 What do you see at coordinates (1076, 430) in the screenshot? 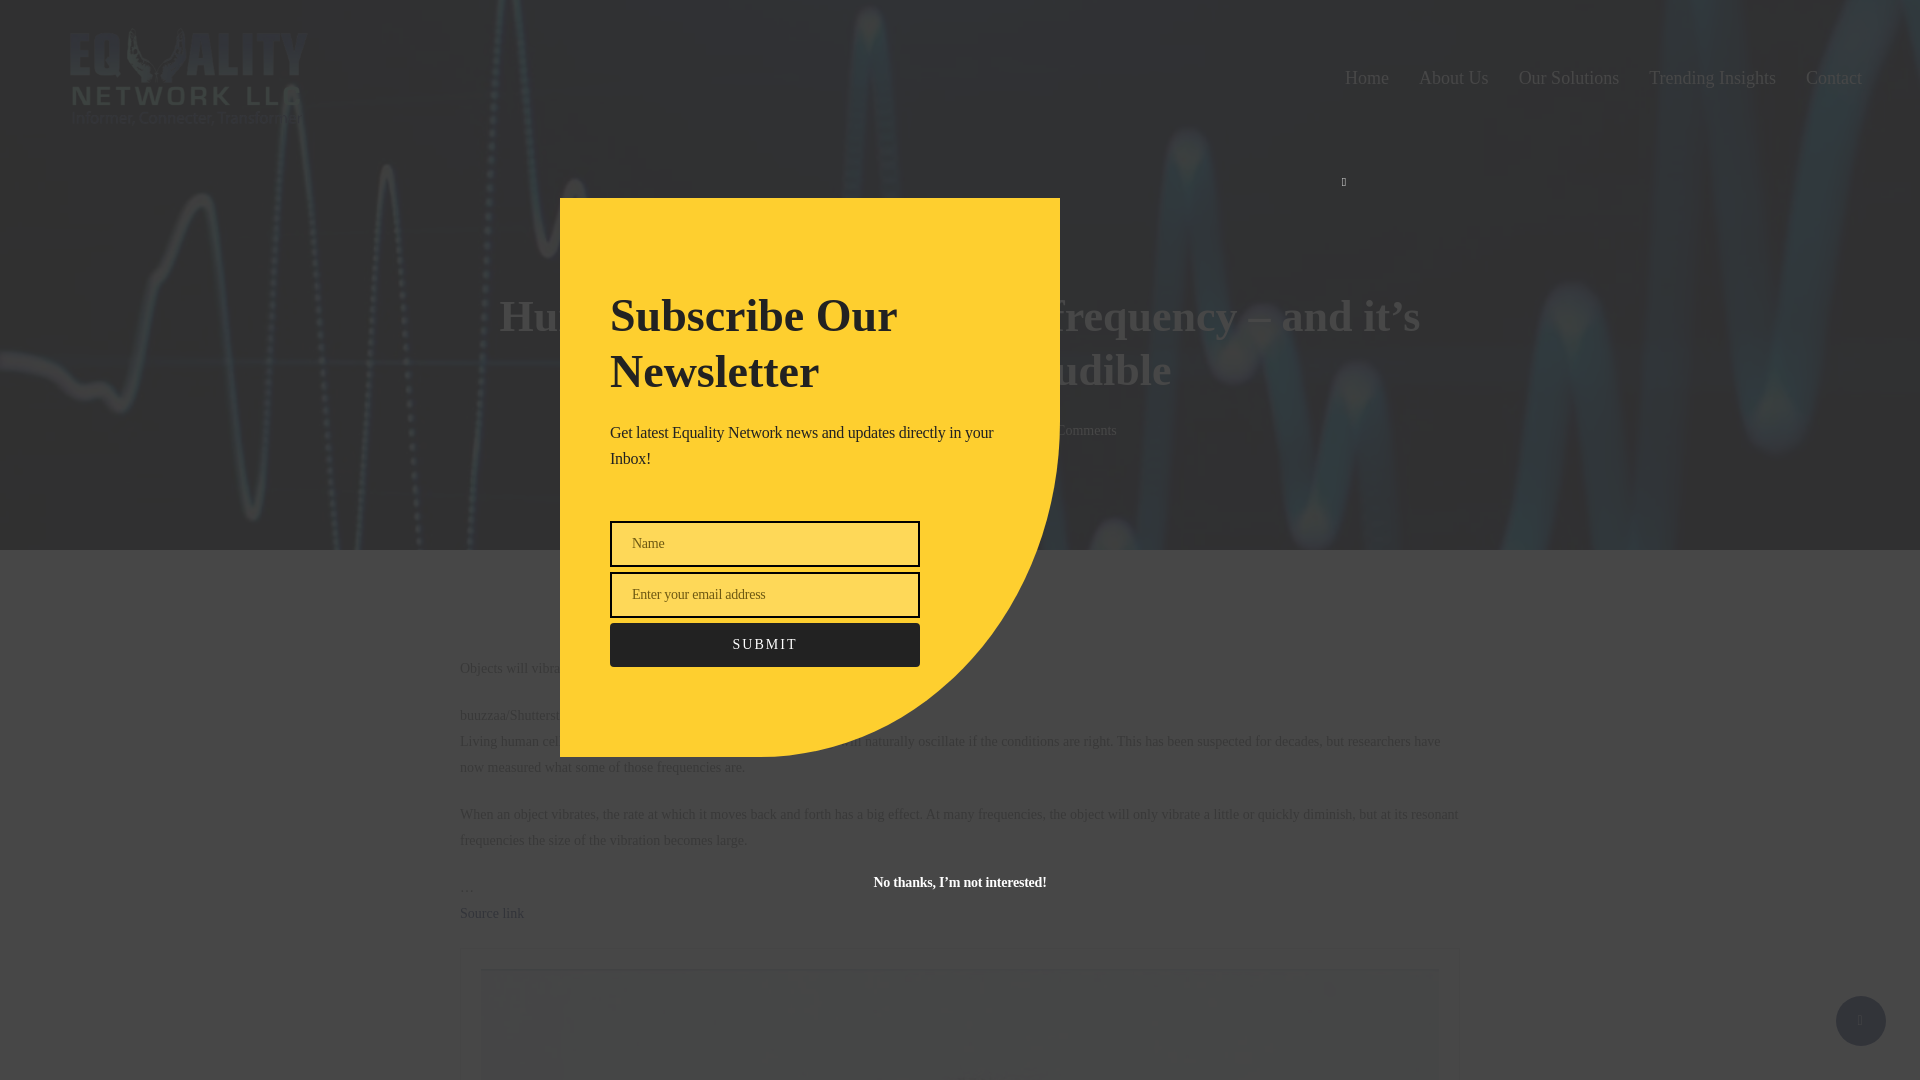
I see `No Comments` at bounding box center [1076, 430].